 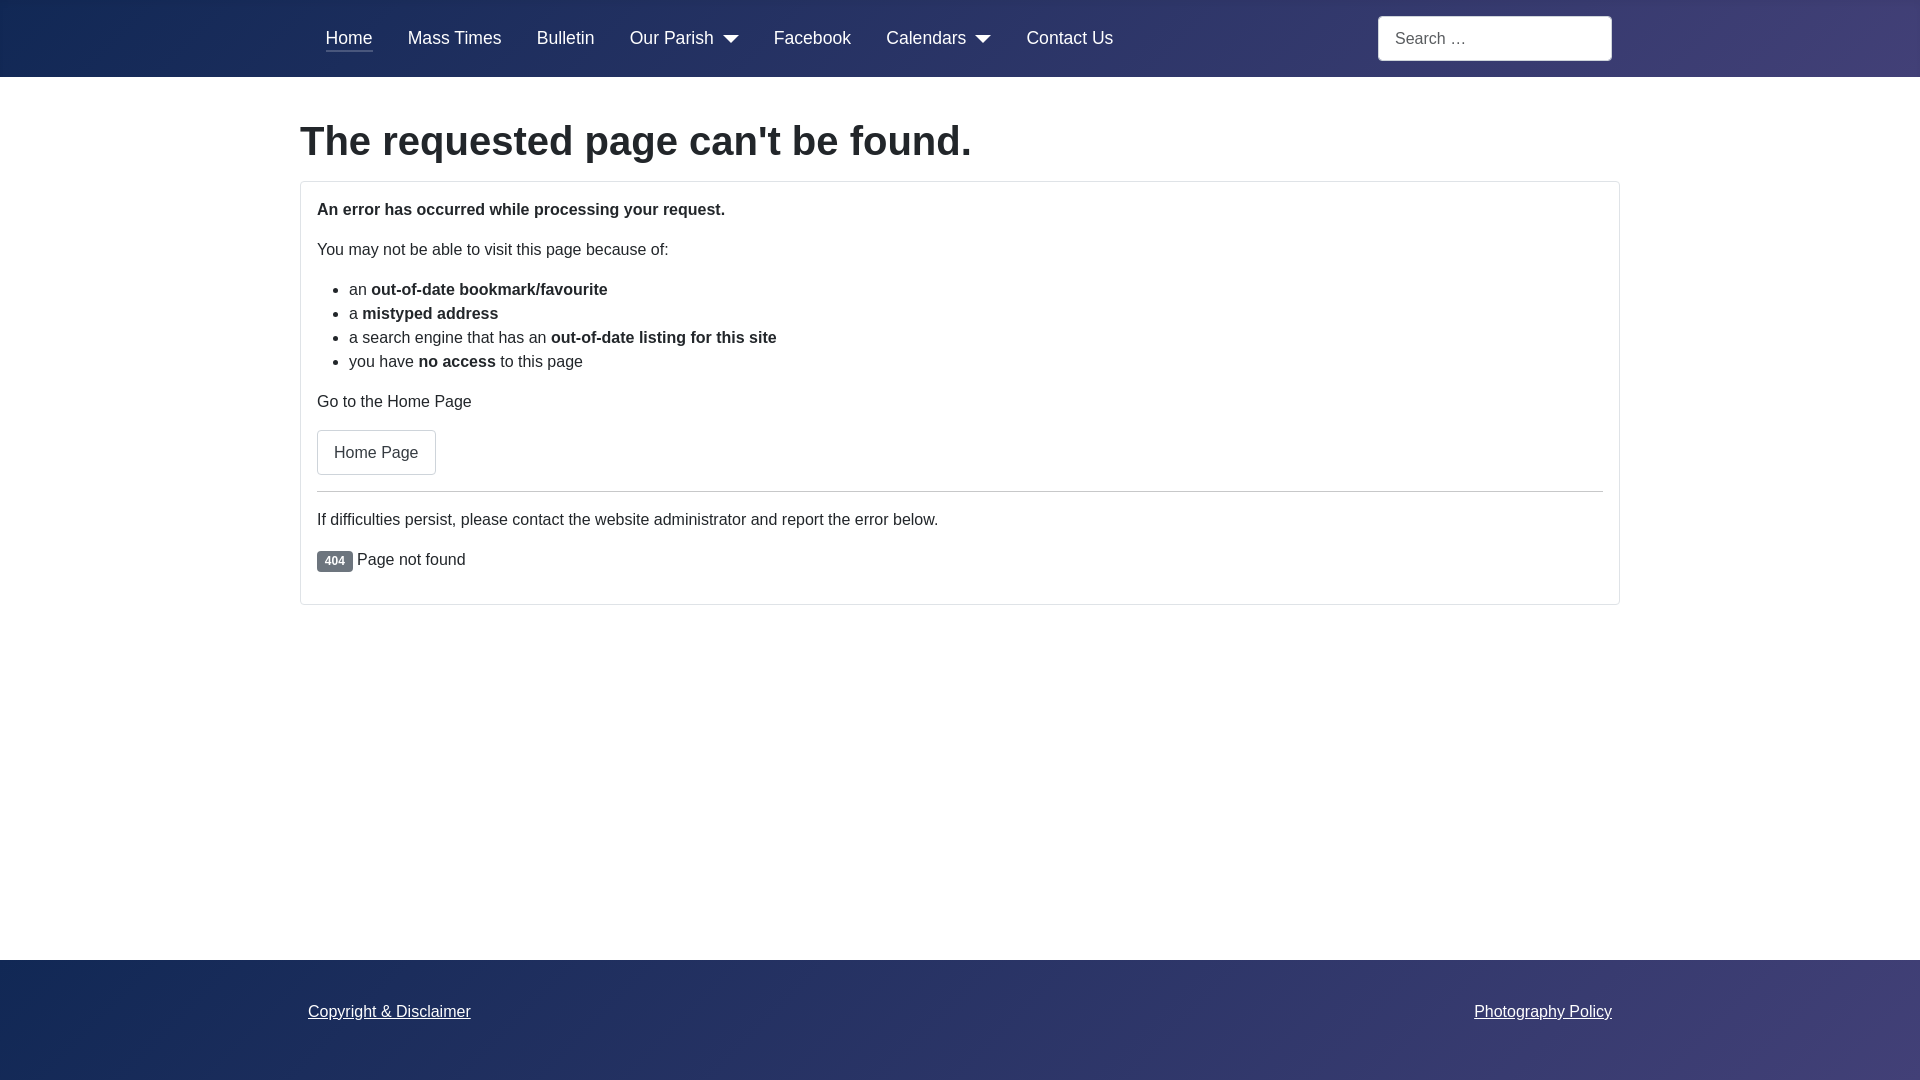 What do you see at coordinates (1070, 38) in the screenshot?
I see `Contact Us` at bounding box center [1070, 38].